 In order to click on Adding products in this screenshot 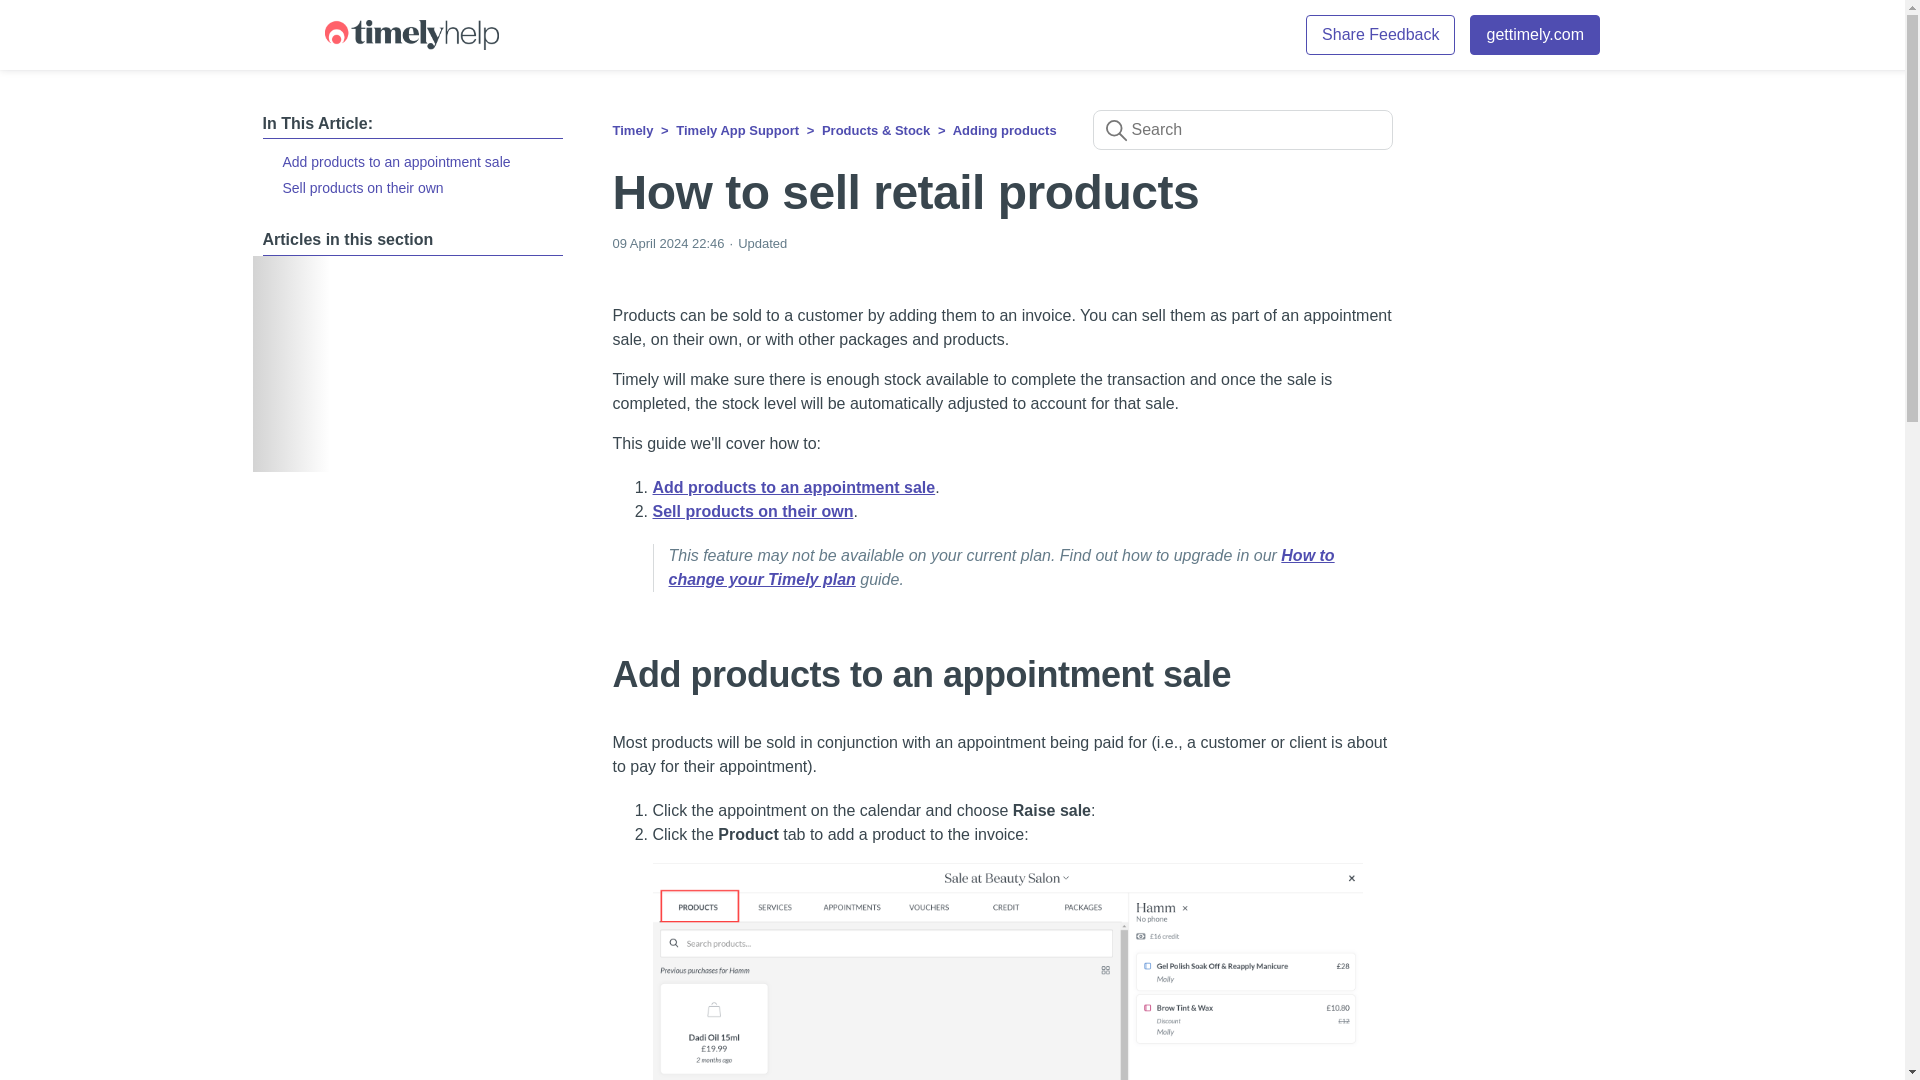, I will do `click(1004, 130)`.